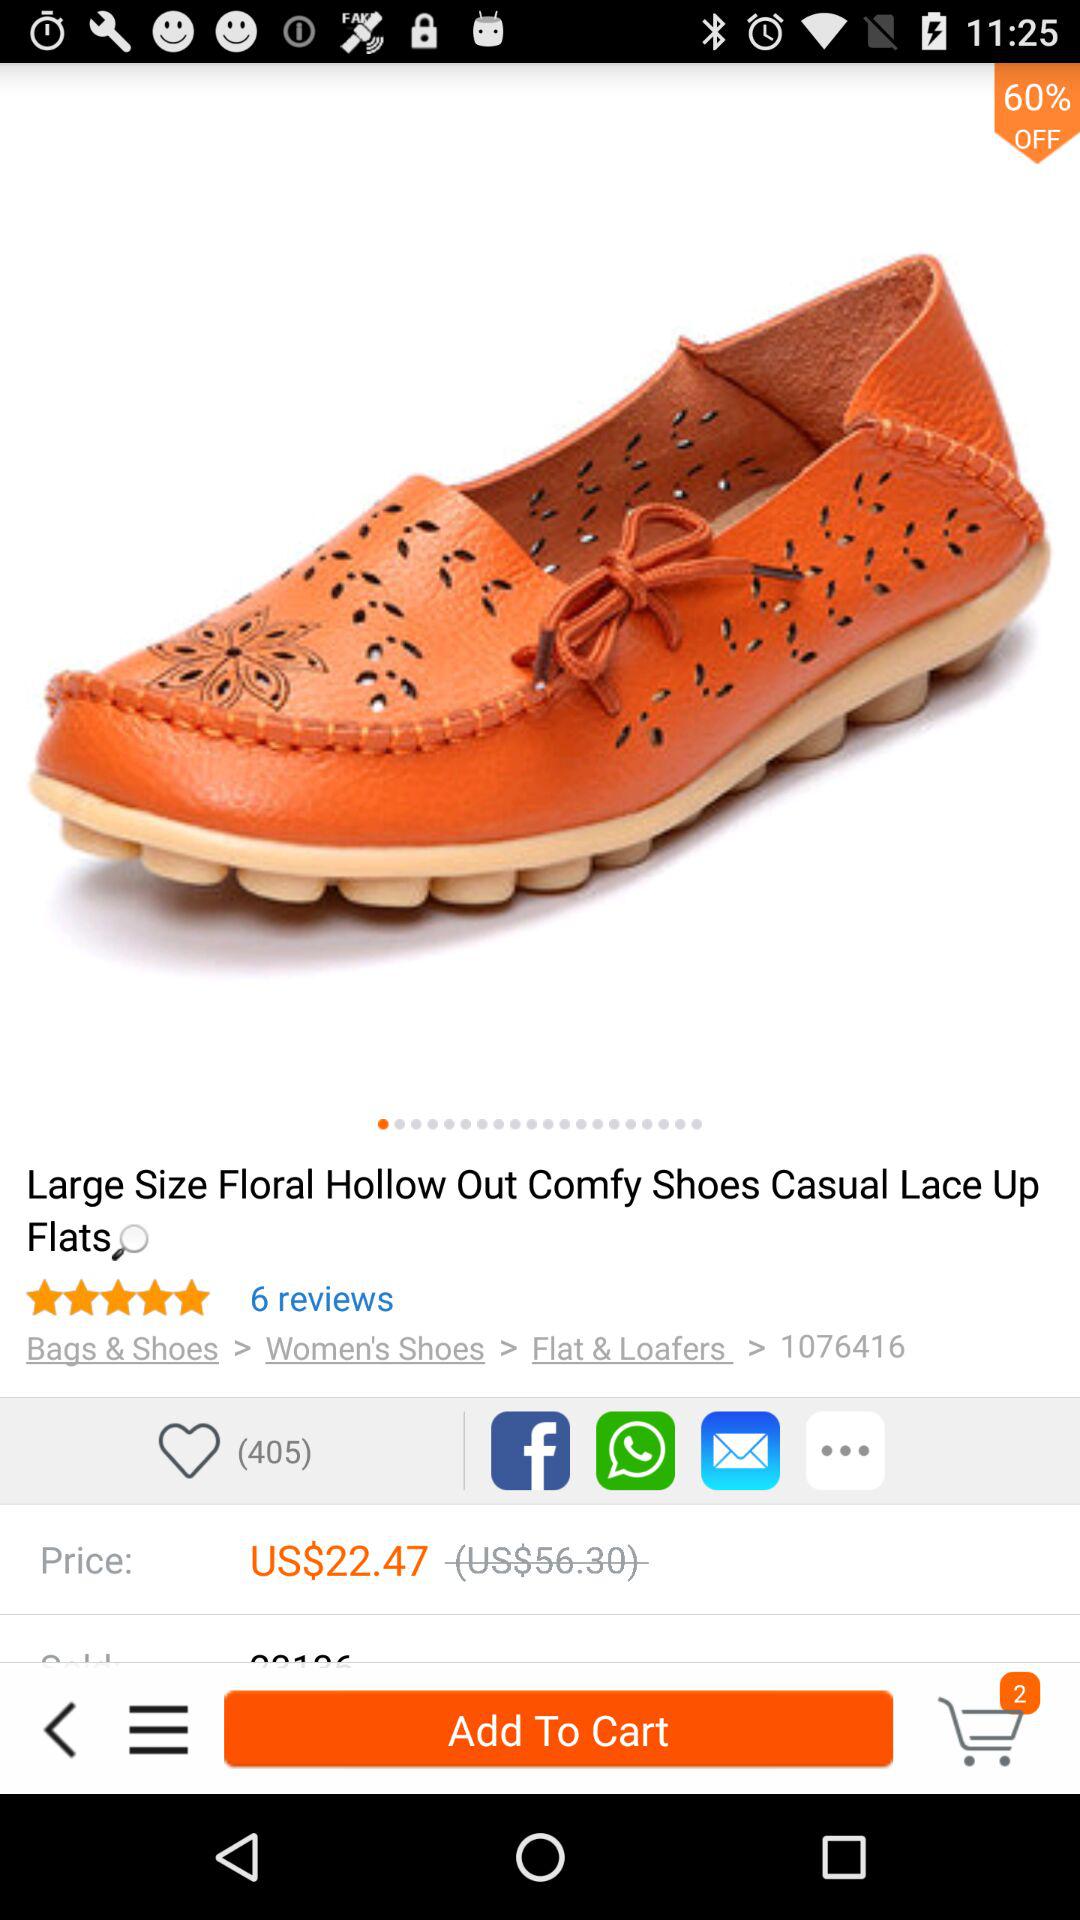 This screenshot has height=1920, width=1080. What do you see at coordinates (581, 1124) in the screenshot?
I see `next picture` at bounding box center [581, 1124].